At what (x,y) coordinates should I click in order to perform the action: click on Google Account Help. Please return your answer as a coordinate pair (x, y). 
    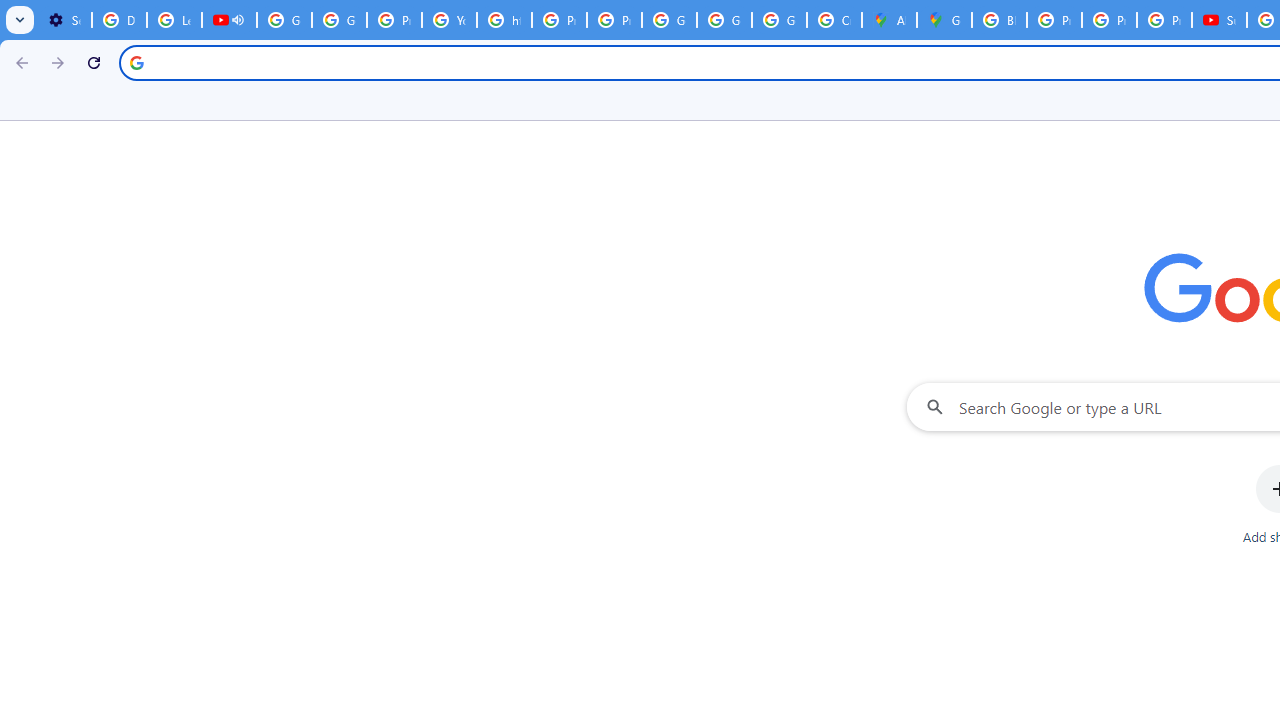
    Looking at the image, I should click on (284, 20).